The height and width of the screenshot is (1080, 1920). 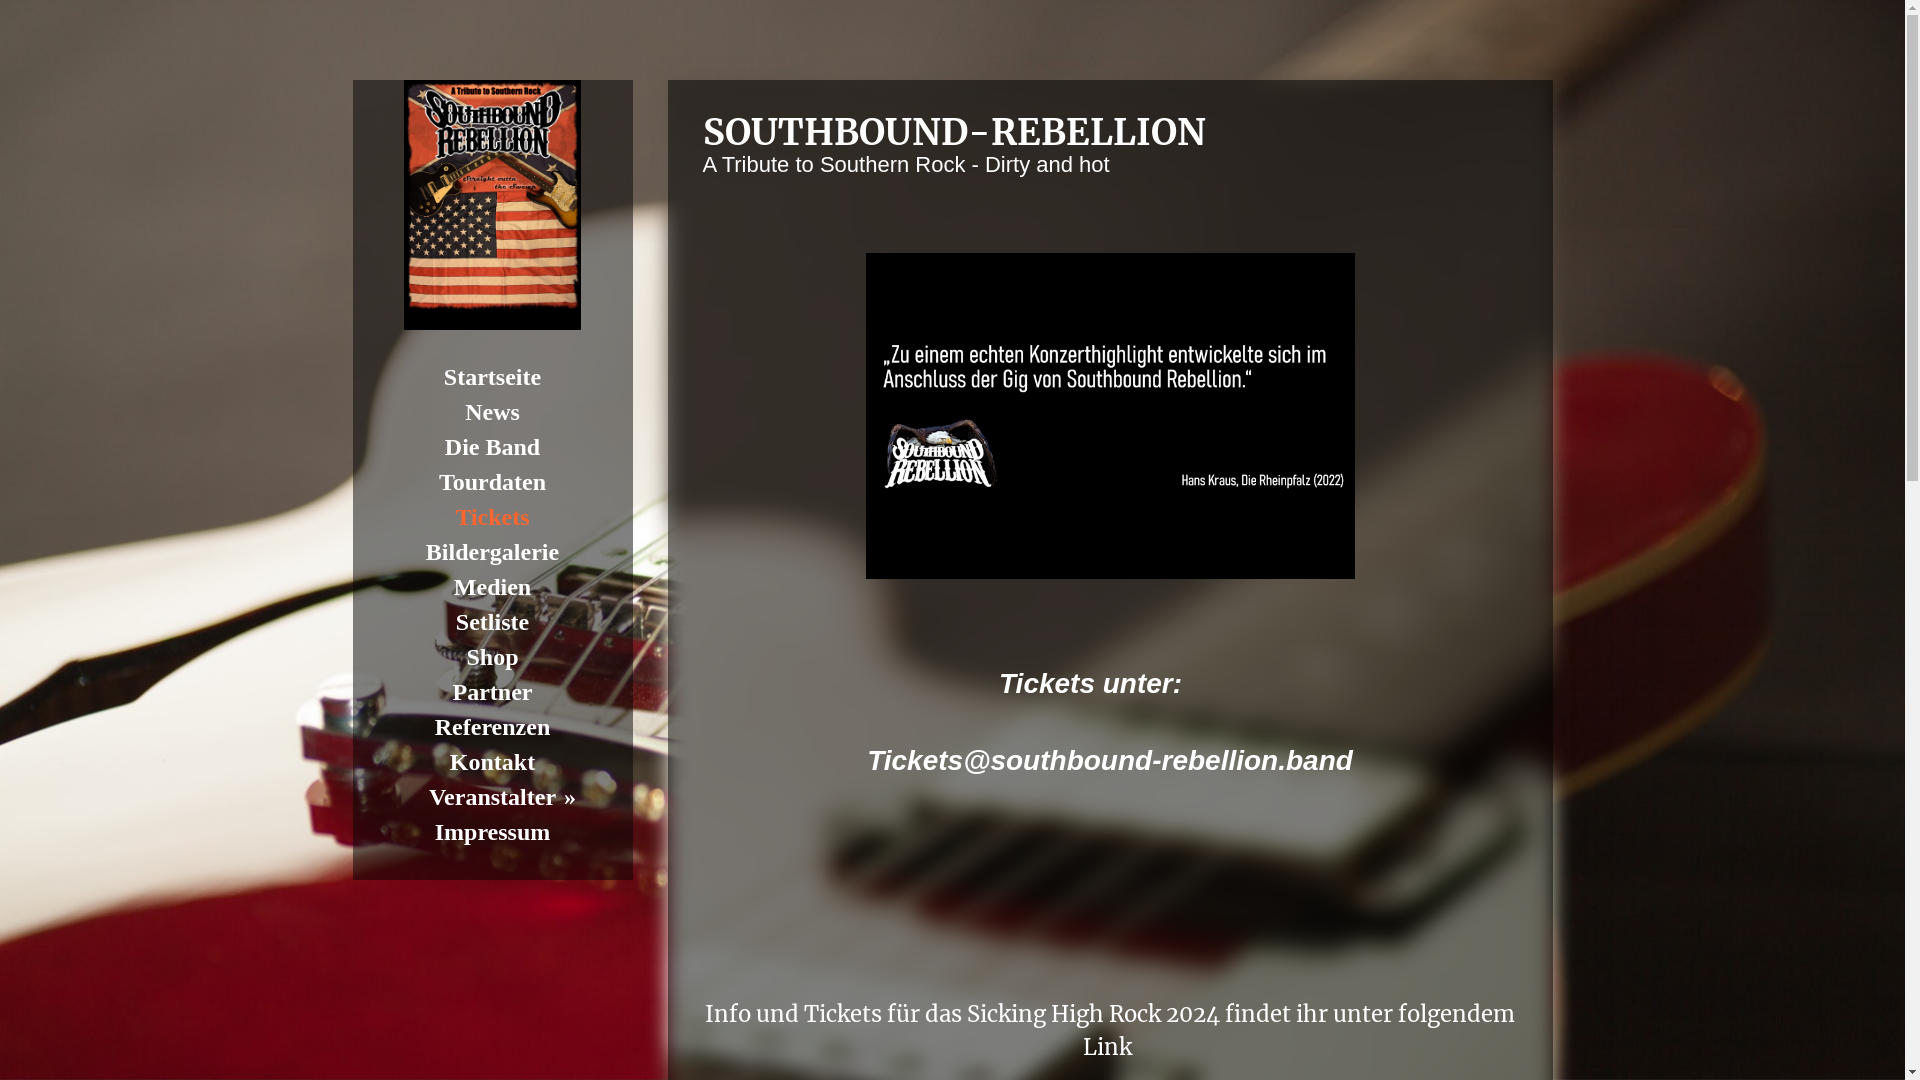 I want to click on Die Band, so click(x=492, y=448).